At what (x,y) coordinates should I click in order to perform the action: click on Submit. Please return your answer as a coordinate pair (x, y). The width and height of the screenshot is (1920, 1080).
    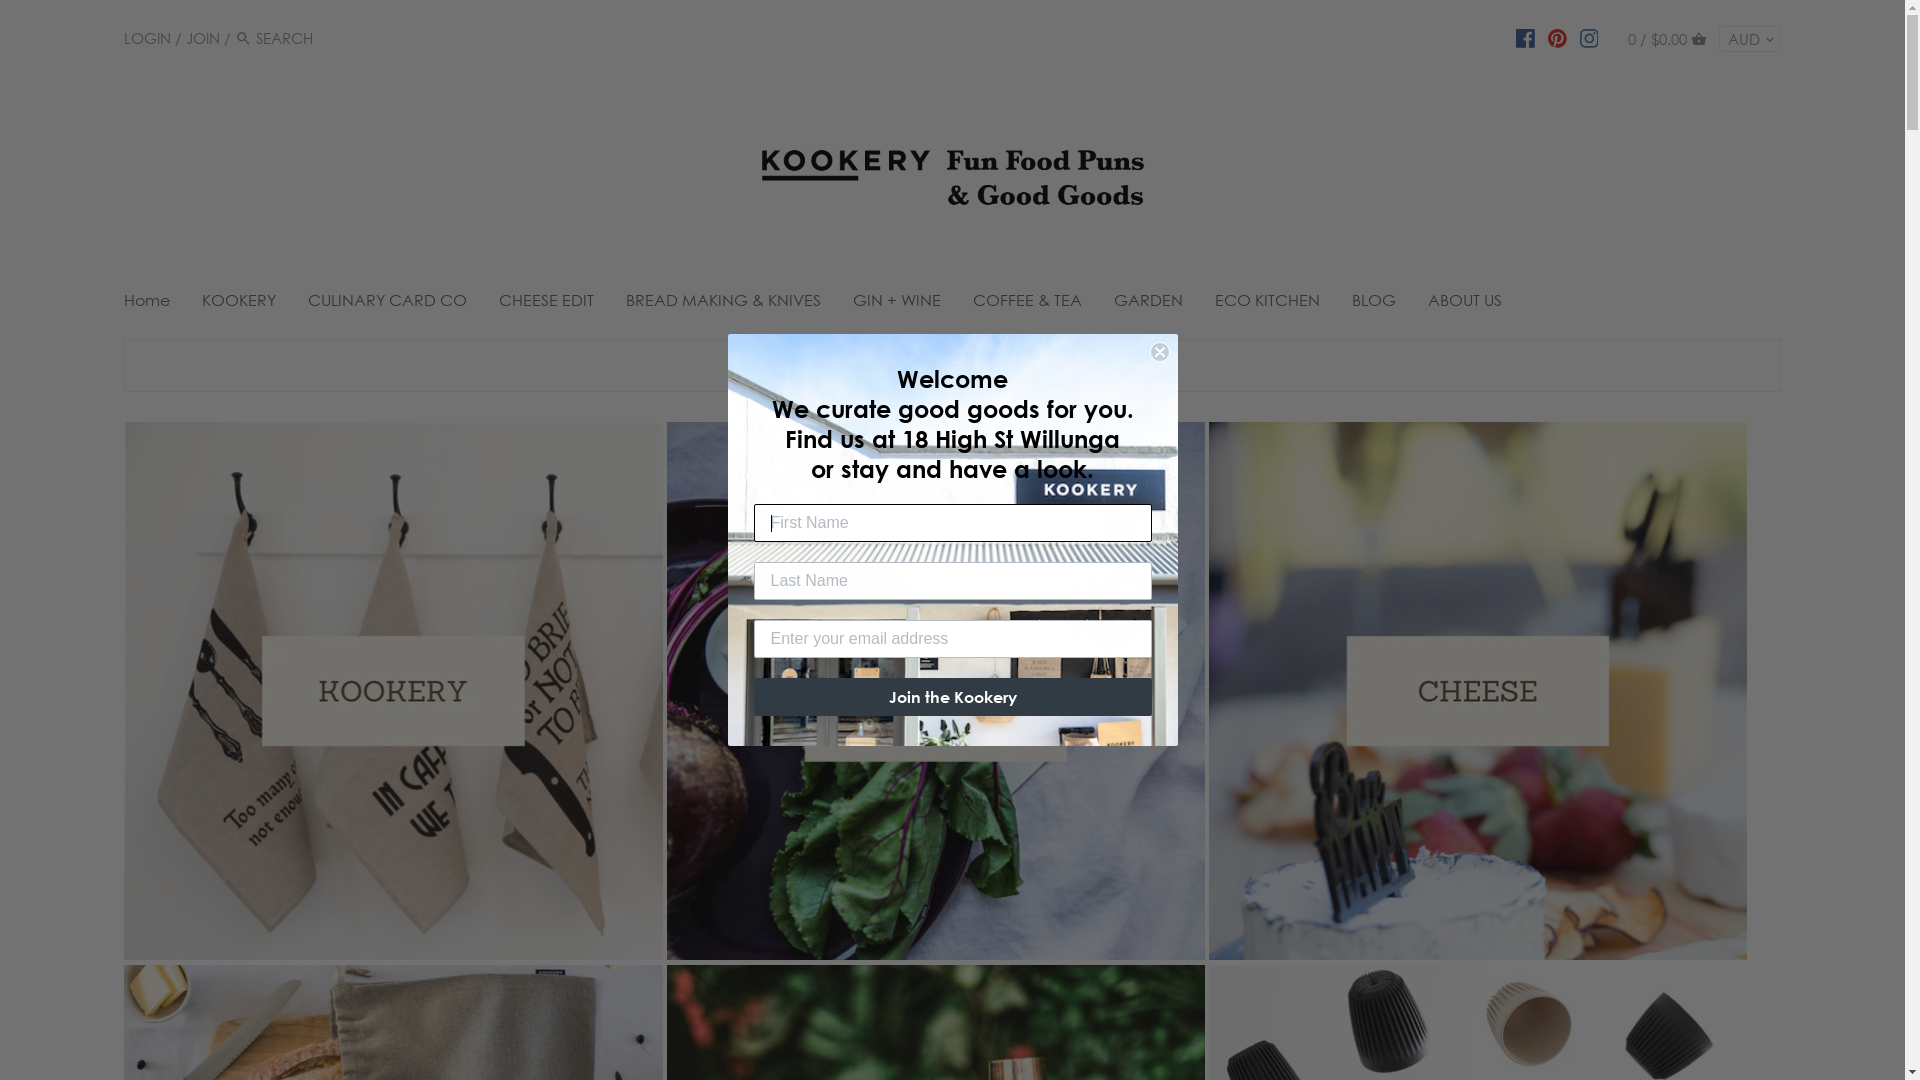
    Looking at the image, I should click on (48, 20).